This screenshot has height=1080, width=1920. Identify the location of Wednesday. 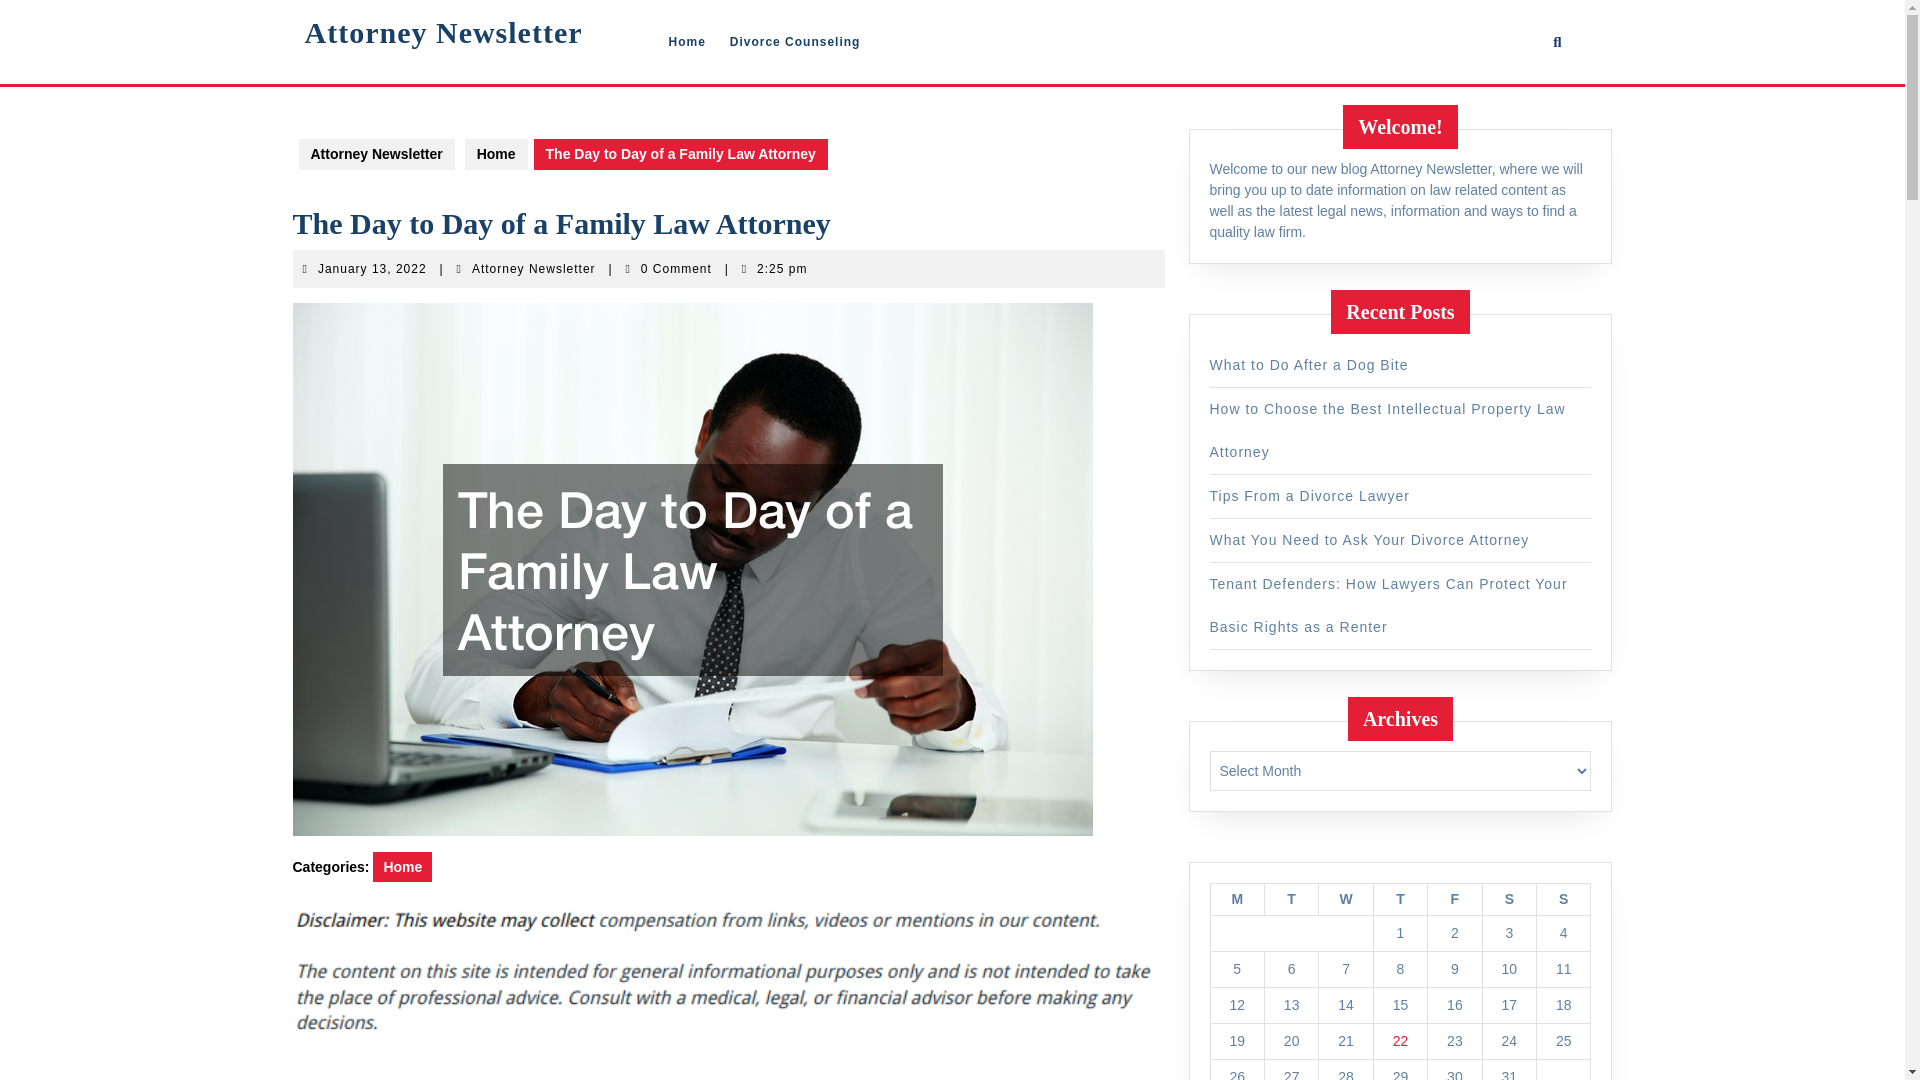
(1509, 900).